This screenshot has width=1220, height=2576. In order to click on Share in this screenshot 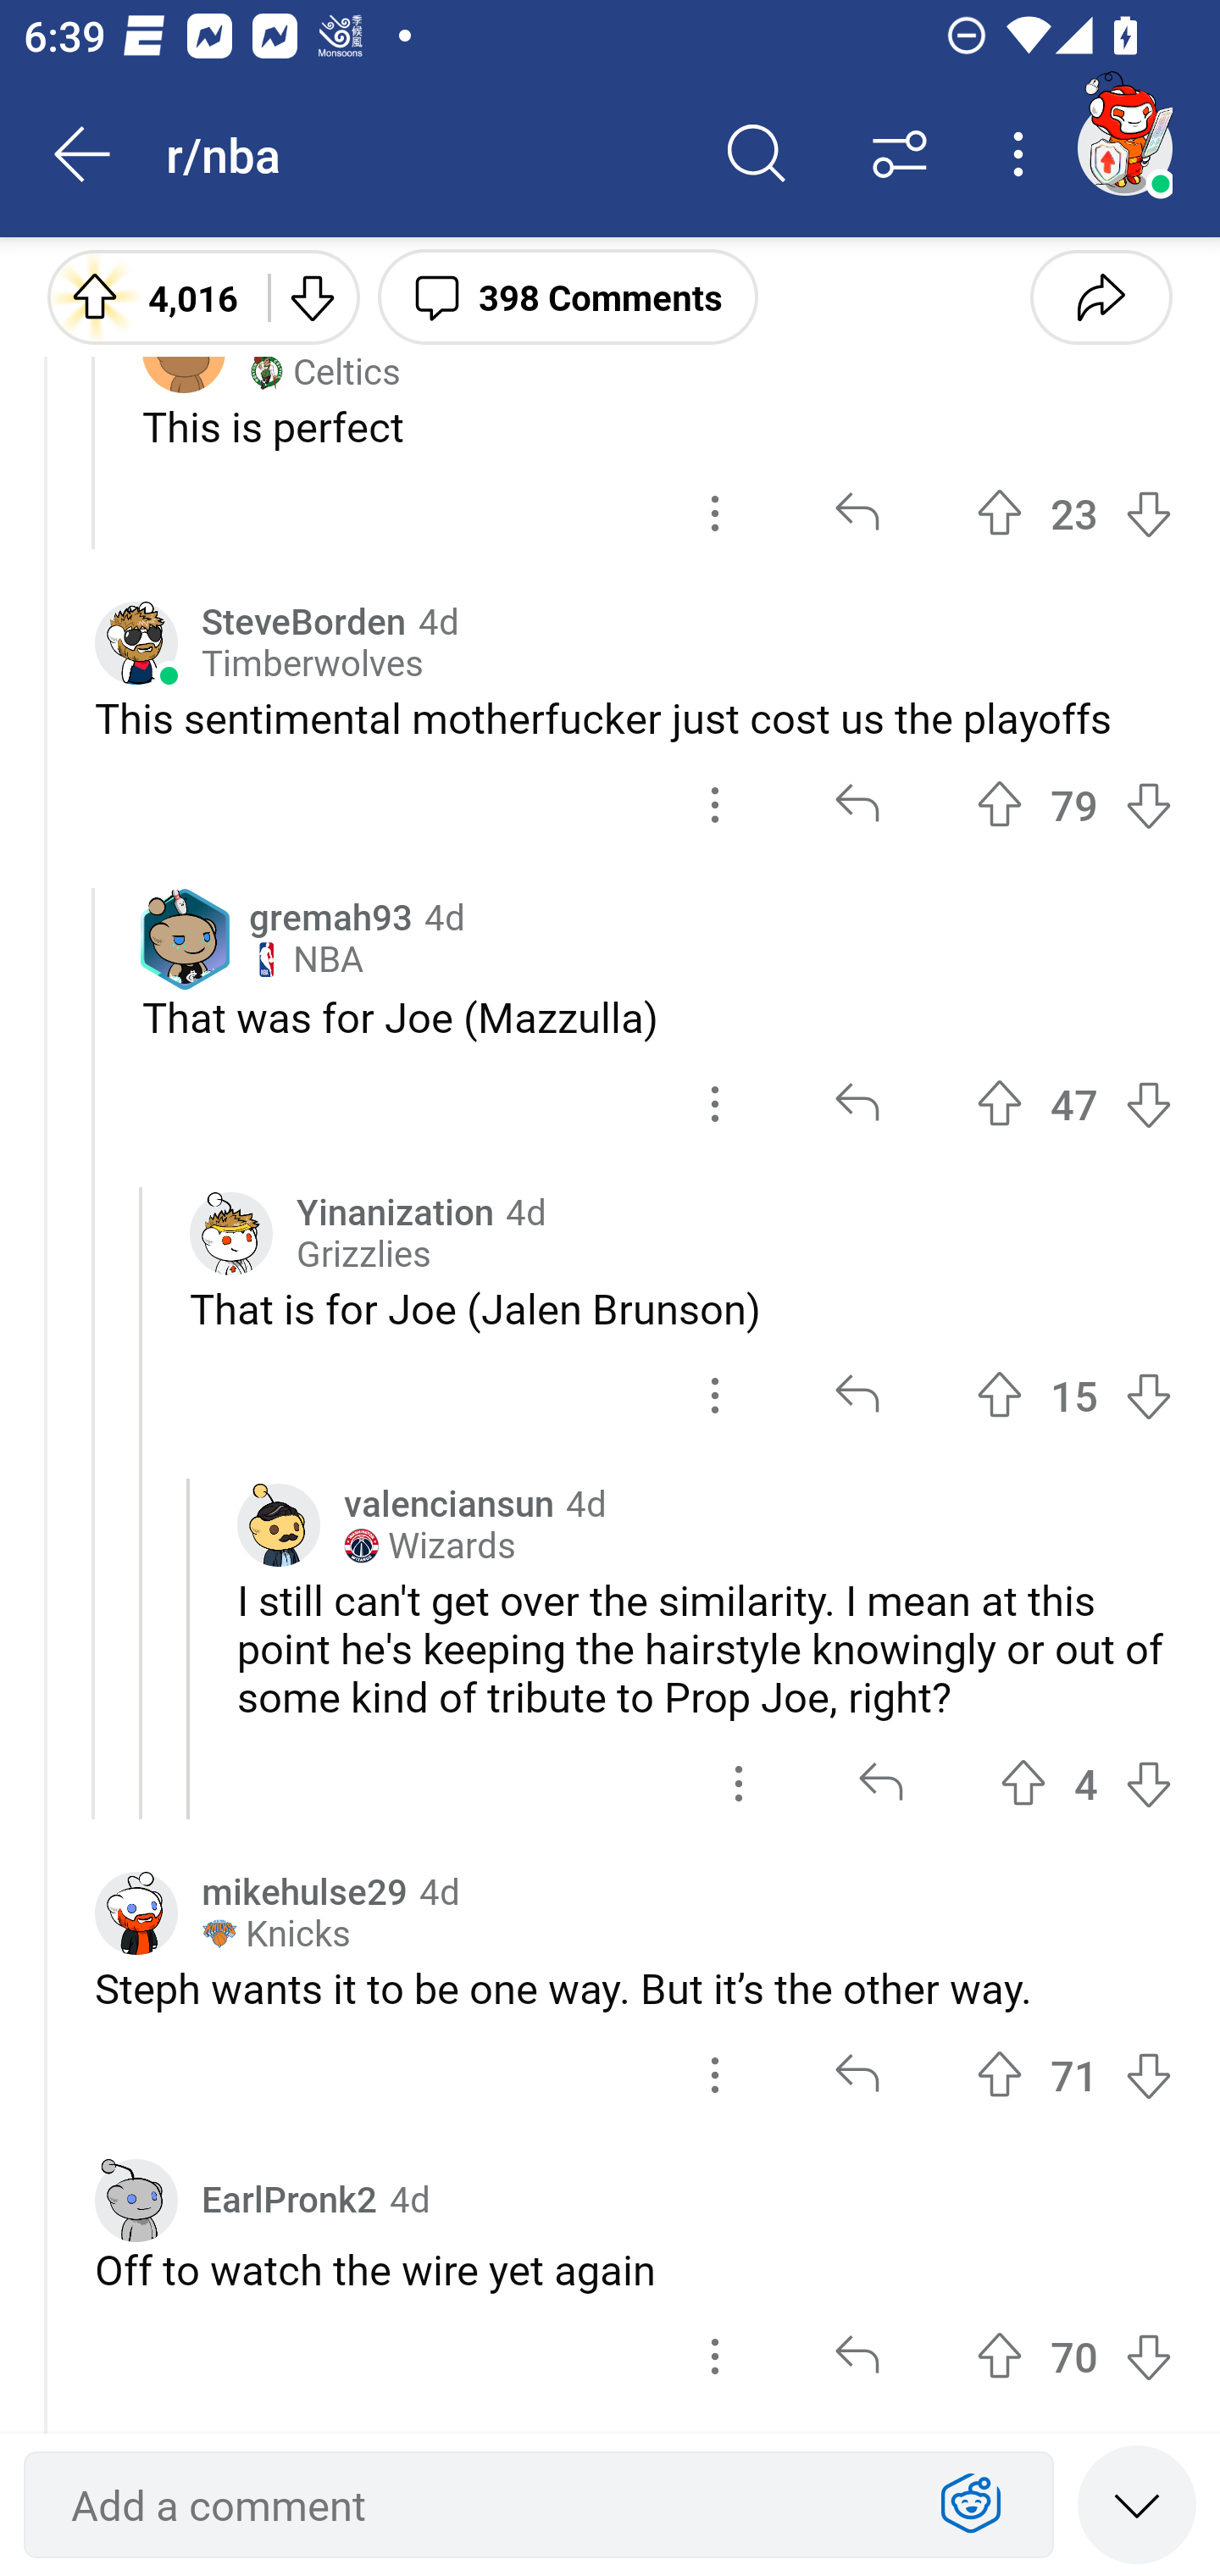, I will do `click(1101, 296)`.